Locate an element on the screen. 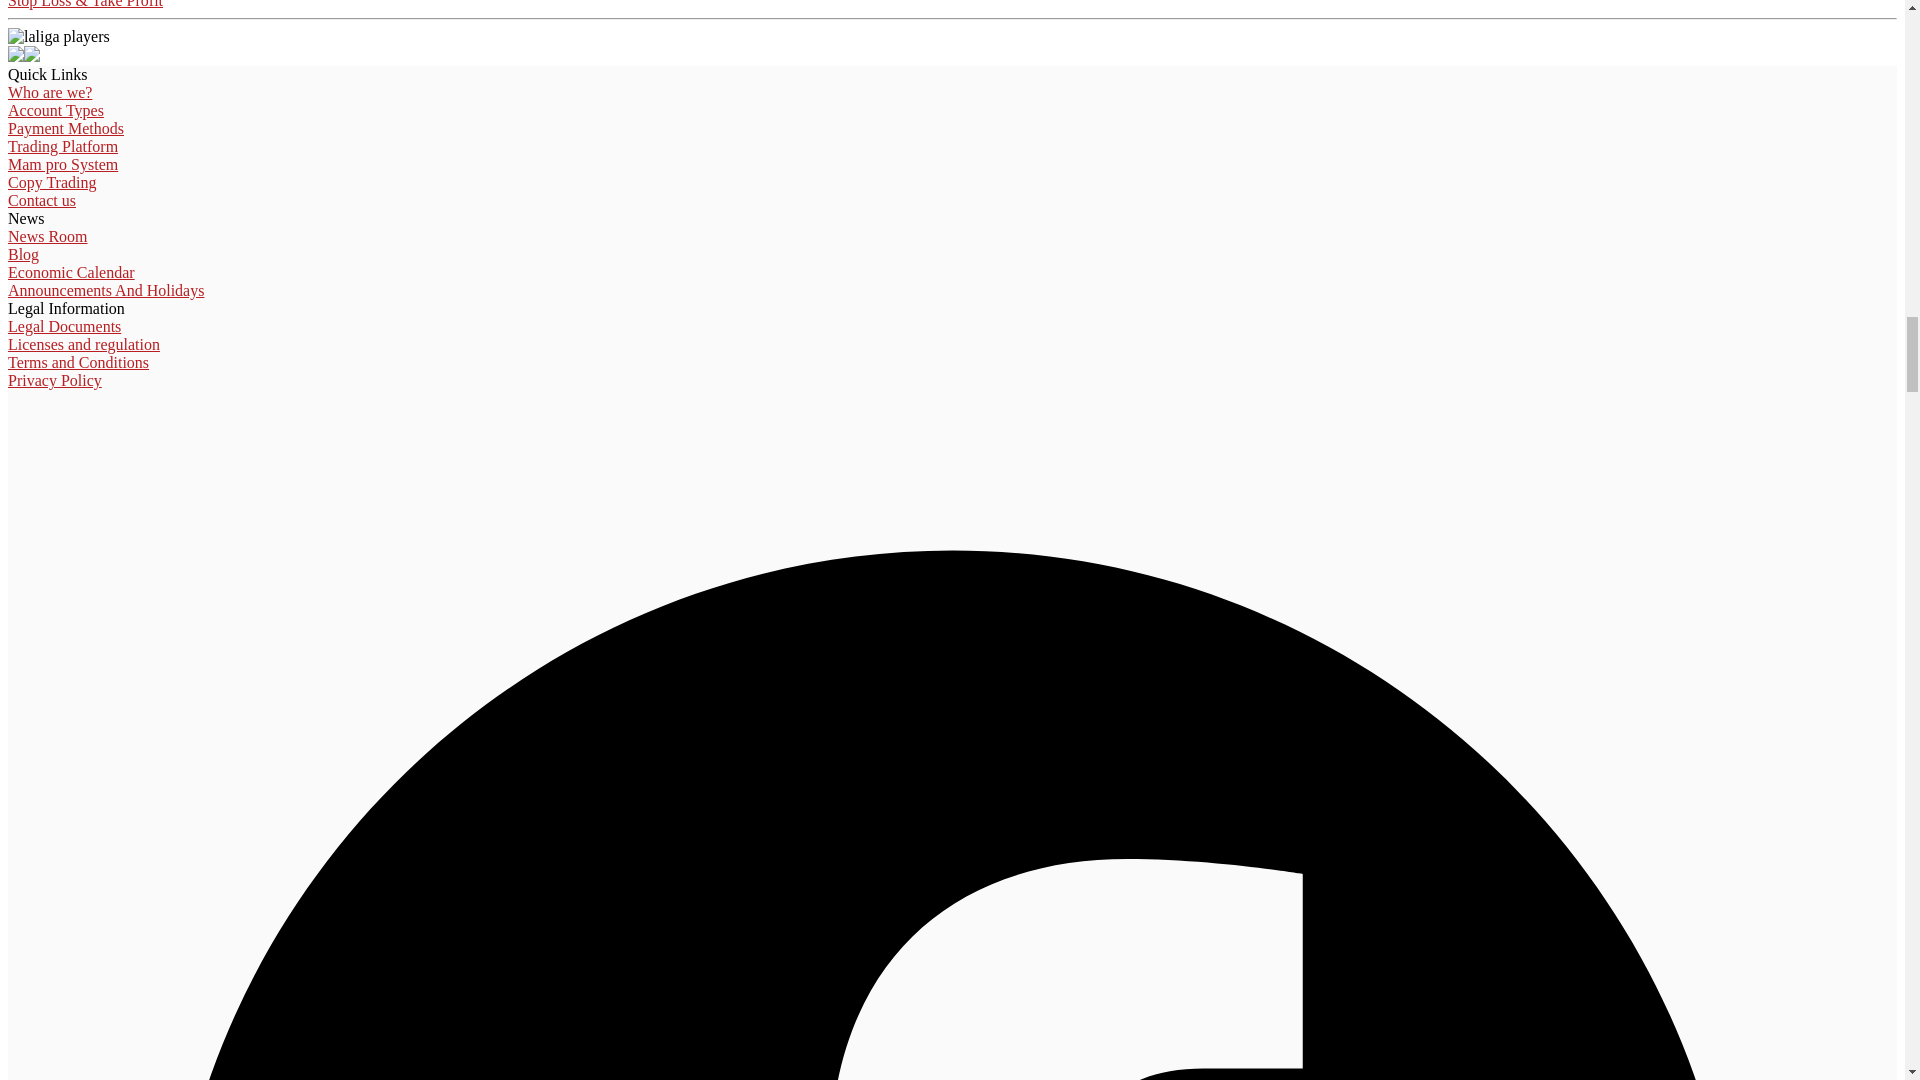 The image size is (1920, 1080). Payment Methods is located at coordinates (66, 128).